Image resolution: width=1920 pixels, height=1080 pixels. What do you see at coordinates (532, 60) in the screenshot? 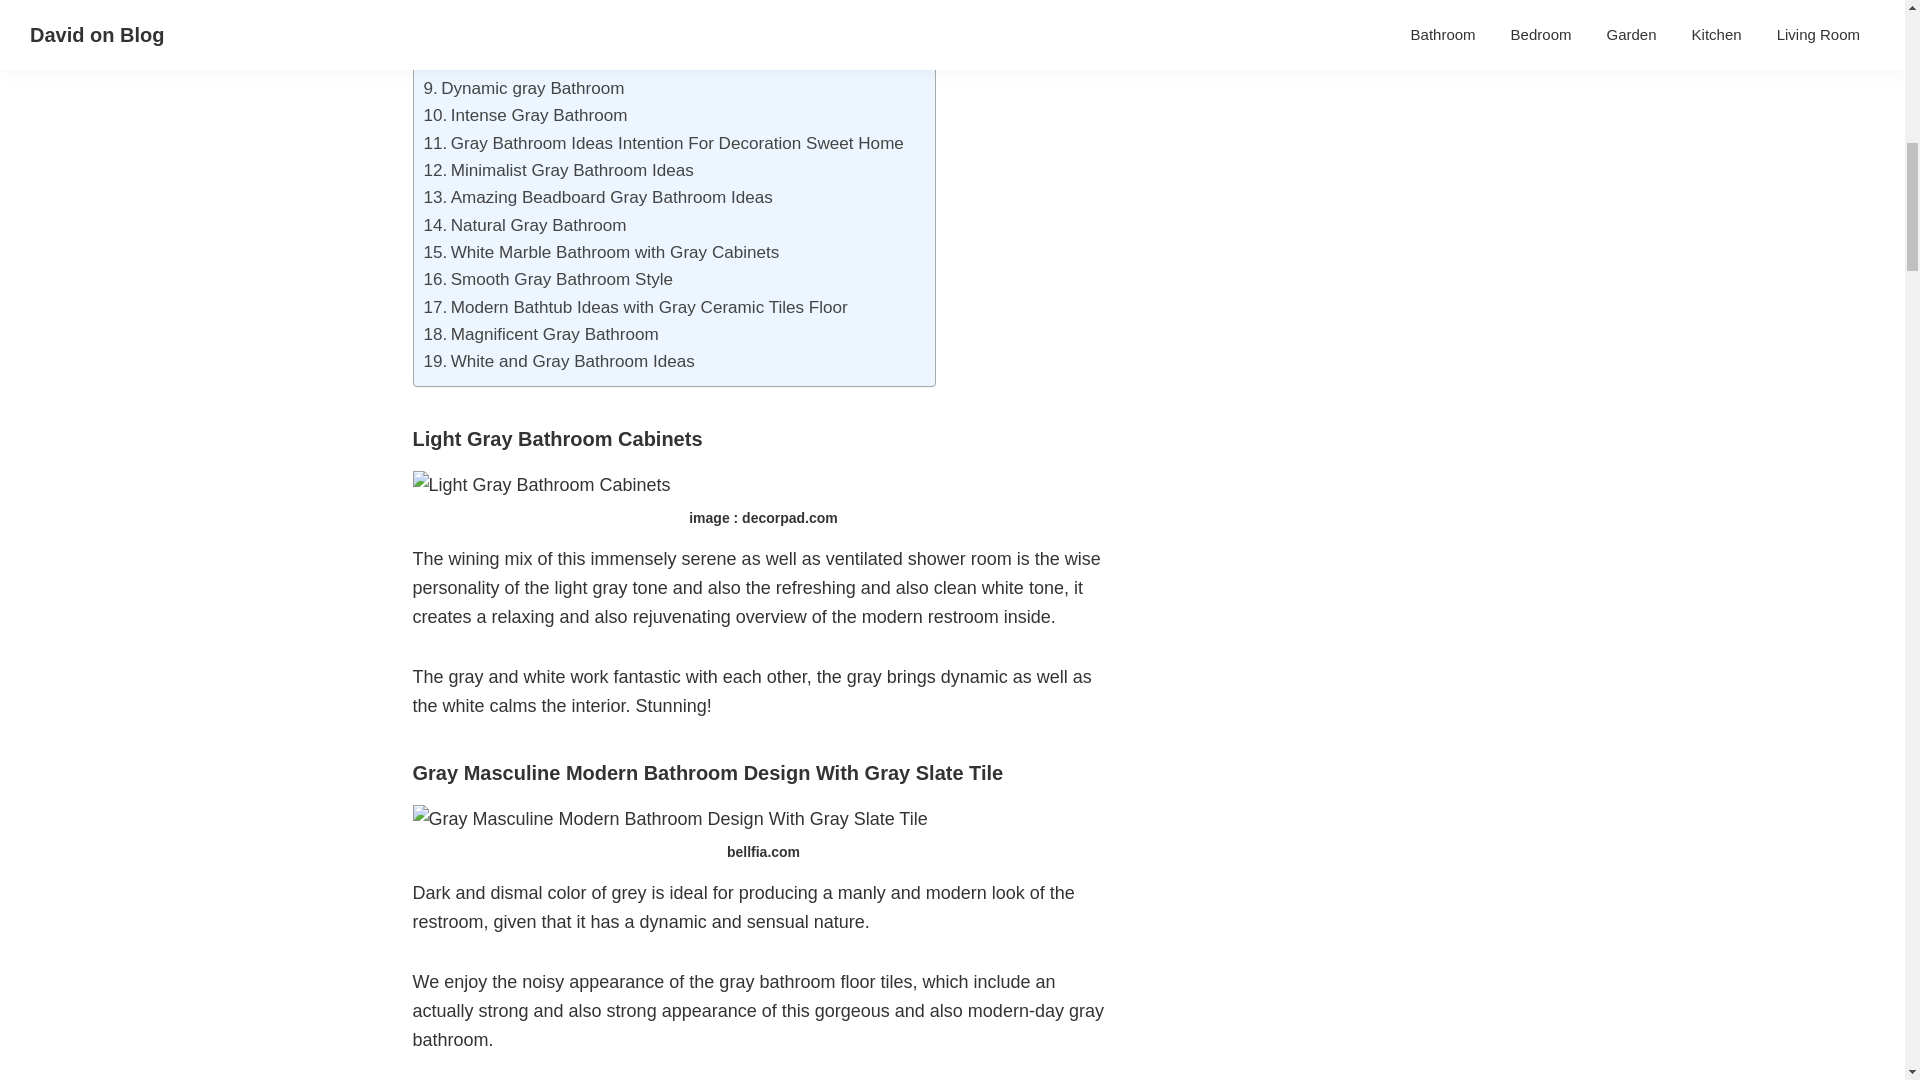
I see `Distinctive Gray Bathroom` at bounding box center [532, 60].